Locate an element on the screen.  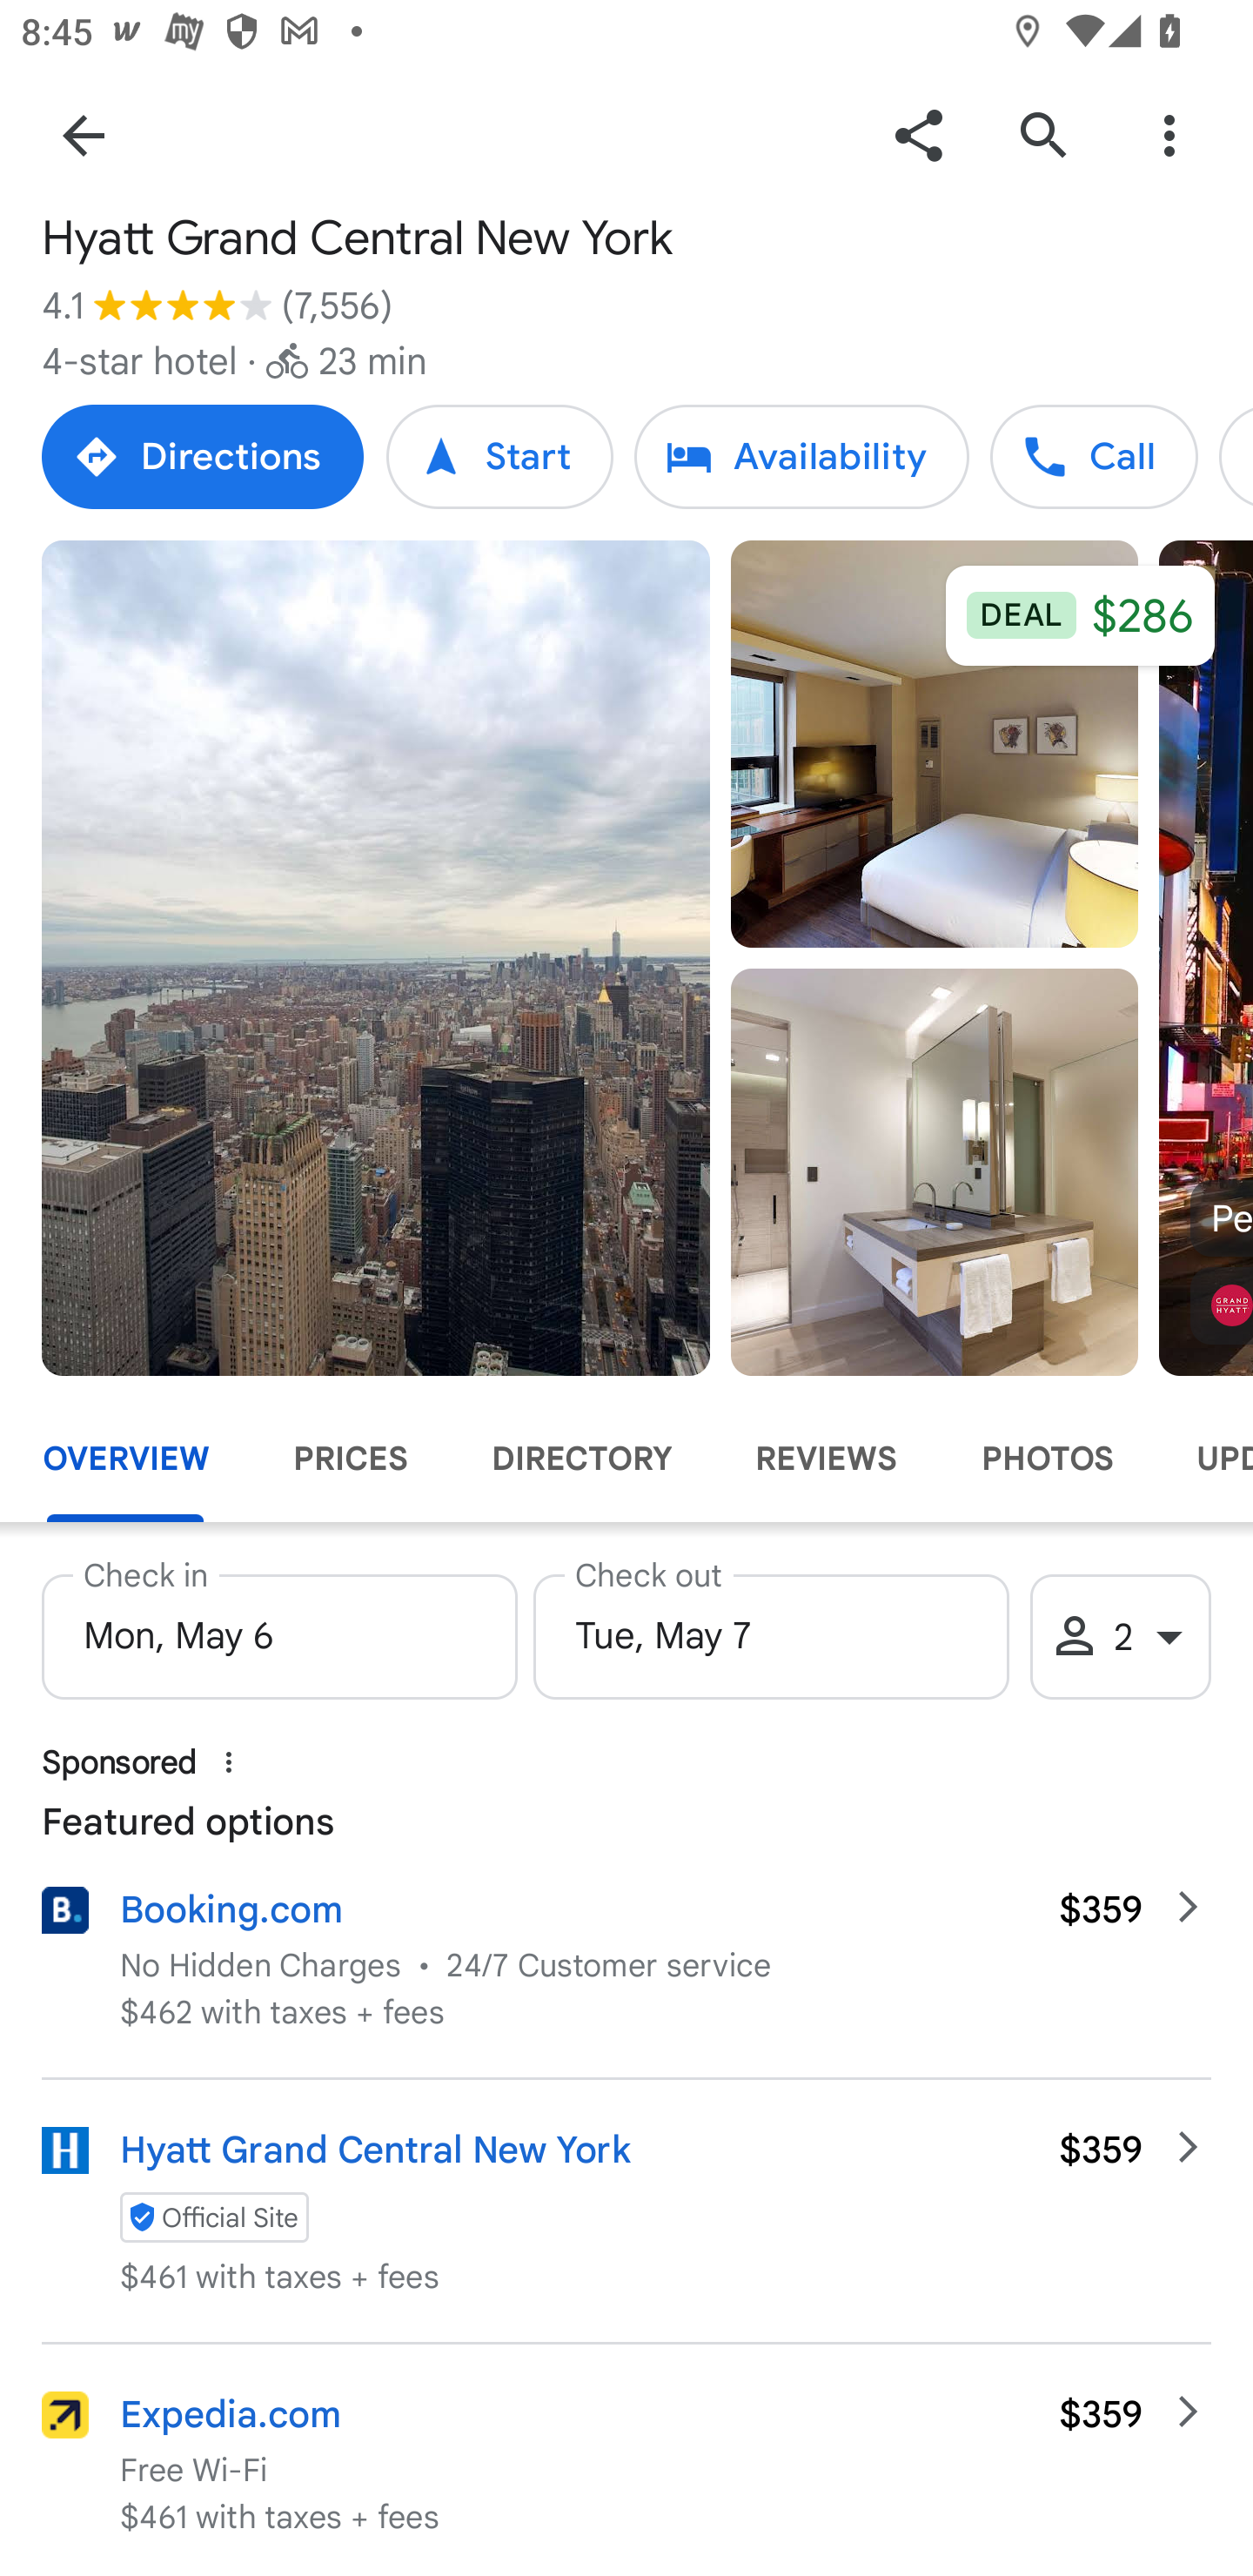
Share is located at coordinates (918, 134).